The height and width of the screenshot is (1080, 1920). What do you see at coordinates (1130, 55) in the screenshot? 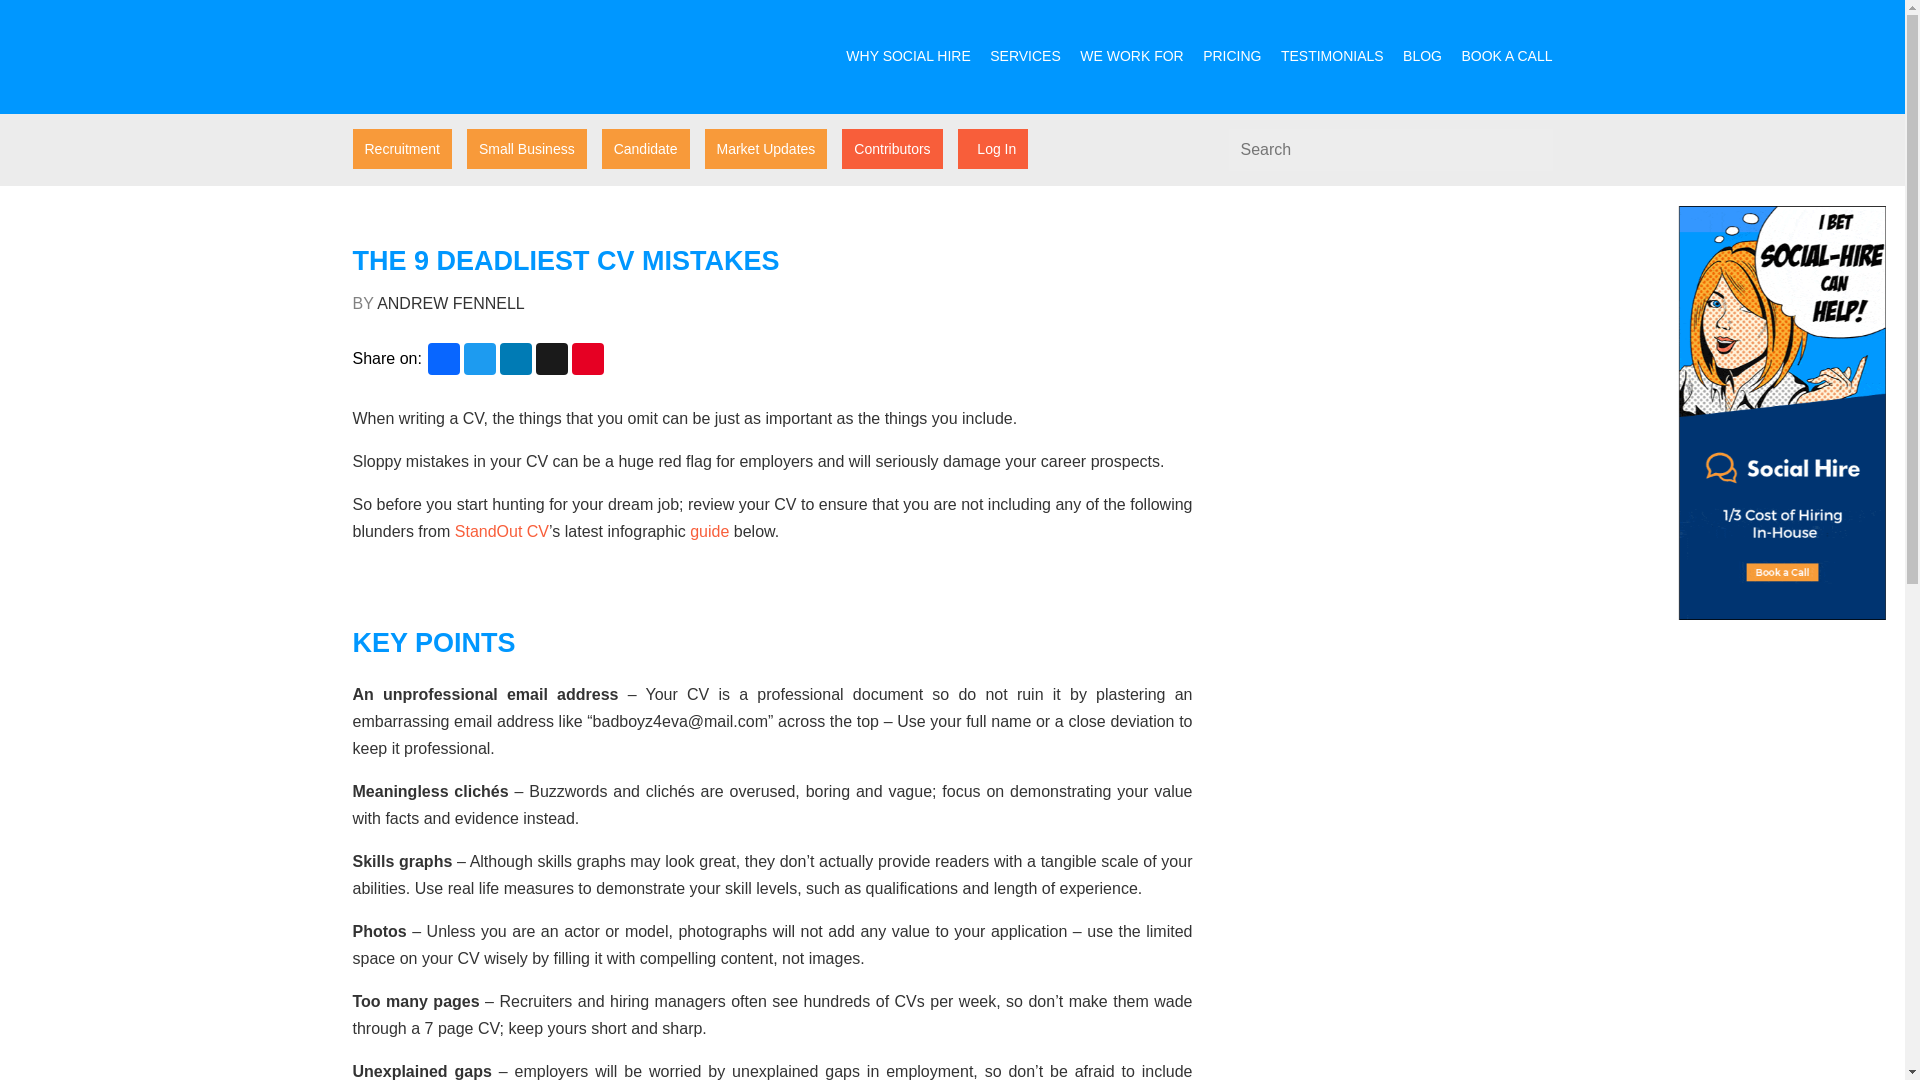
I see `WE WORK FOR` at bounding box center [1130, 55].